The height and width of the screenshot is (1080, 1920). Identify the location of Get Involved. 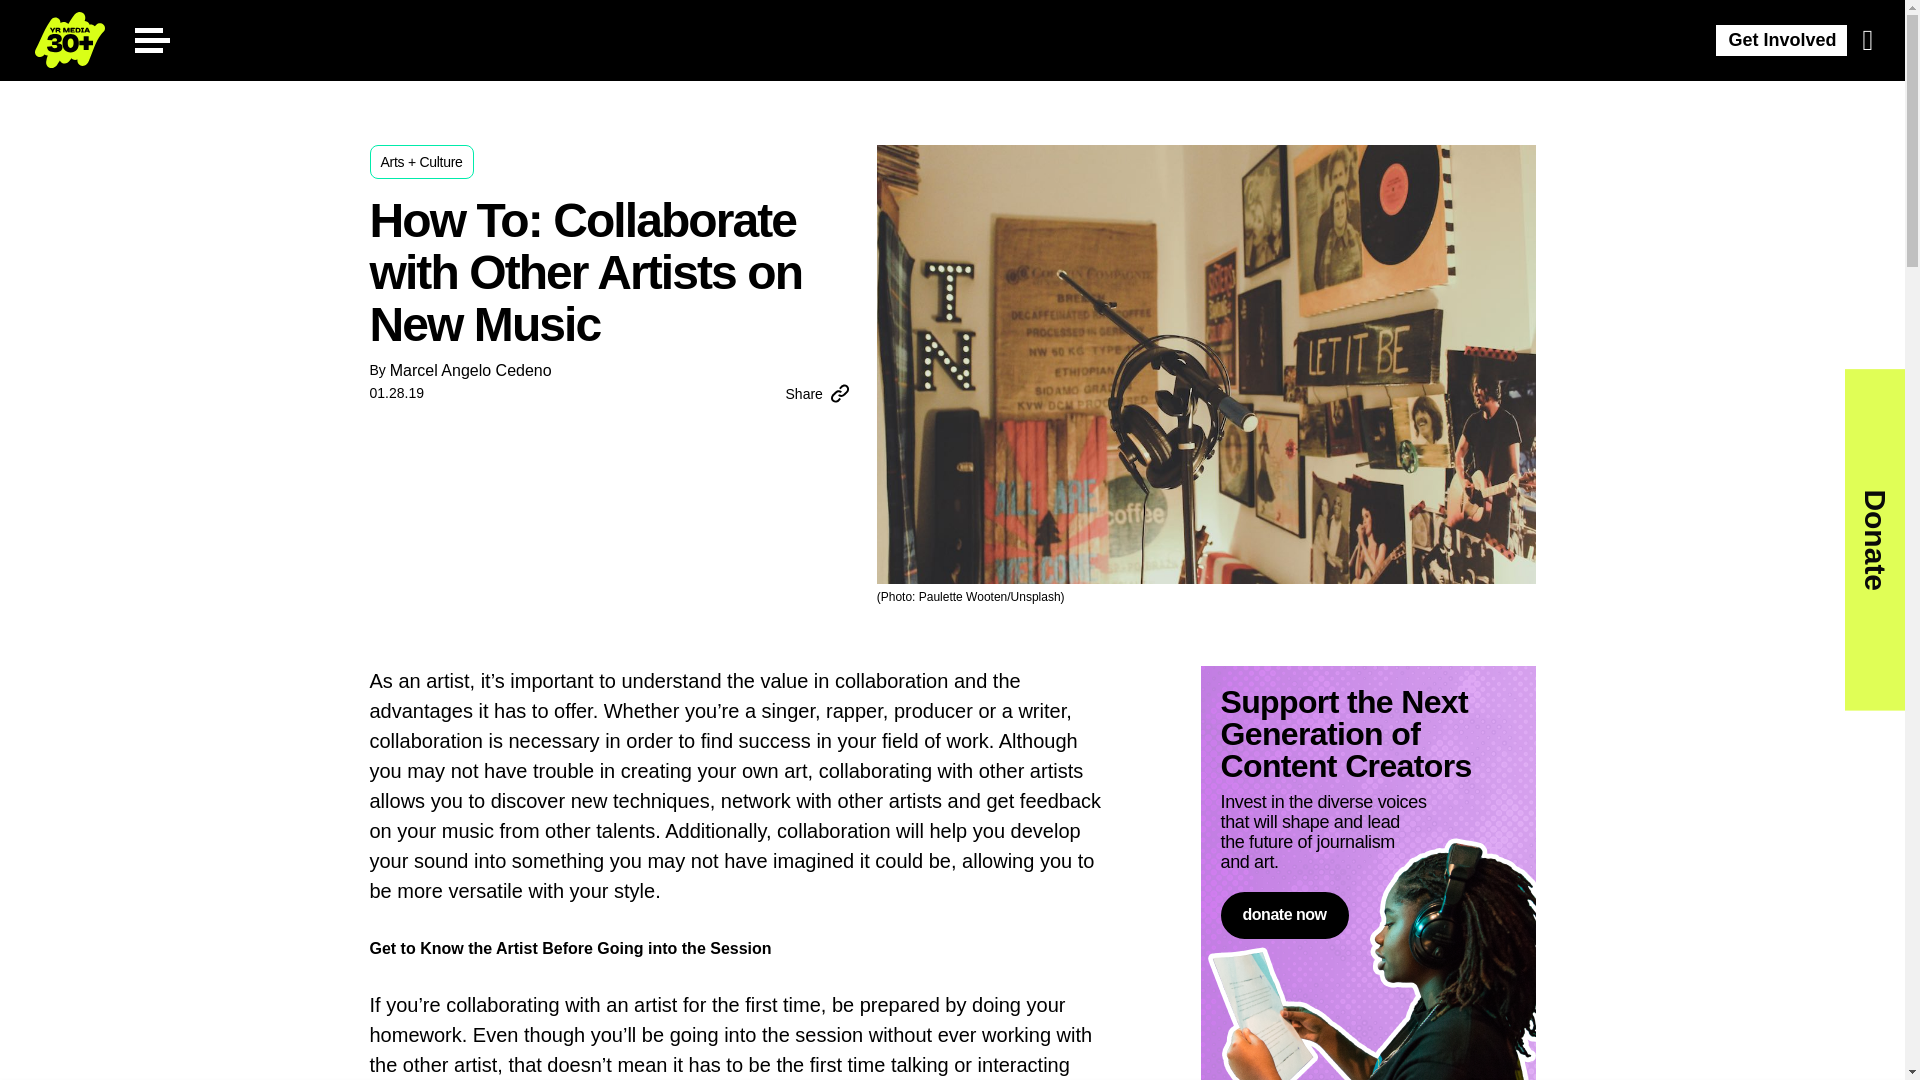
(1782, 40).